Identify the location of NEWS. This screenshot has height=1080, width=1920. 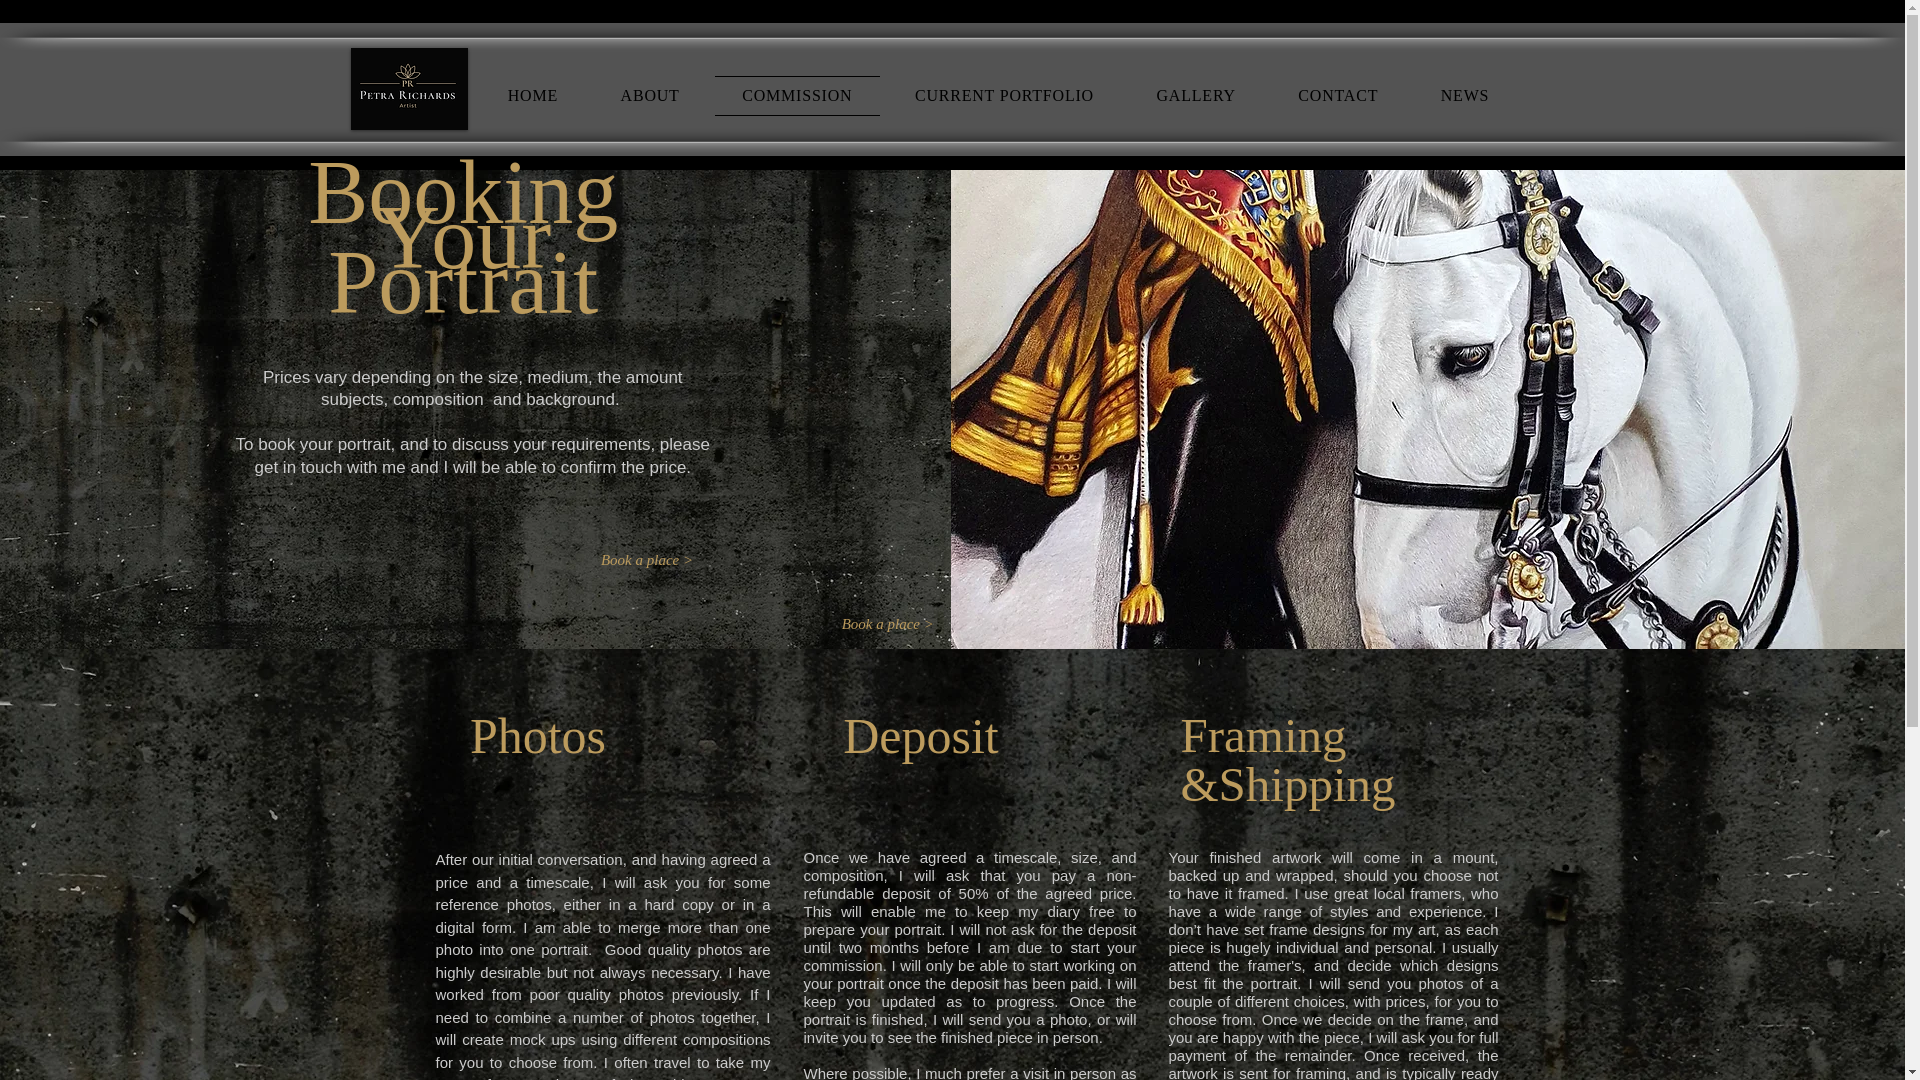
(1464, 95).